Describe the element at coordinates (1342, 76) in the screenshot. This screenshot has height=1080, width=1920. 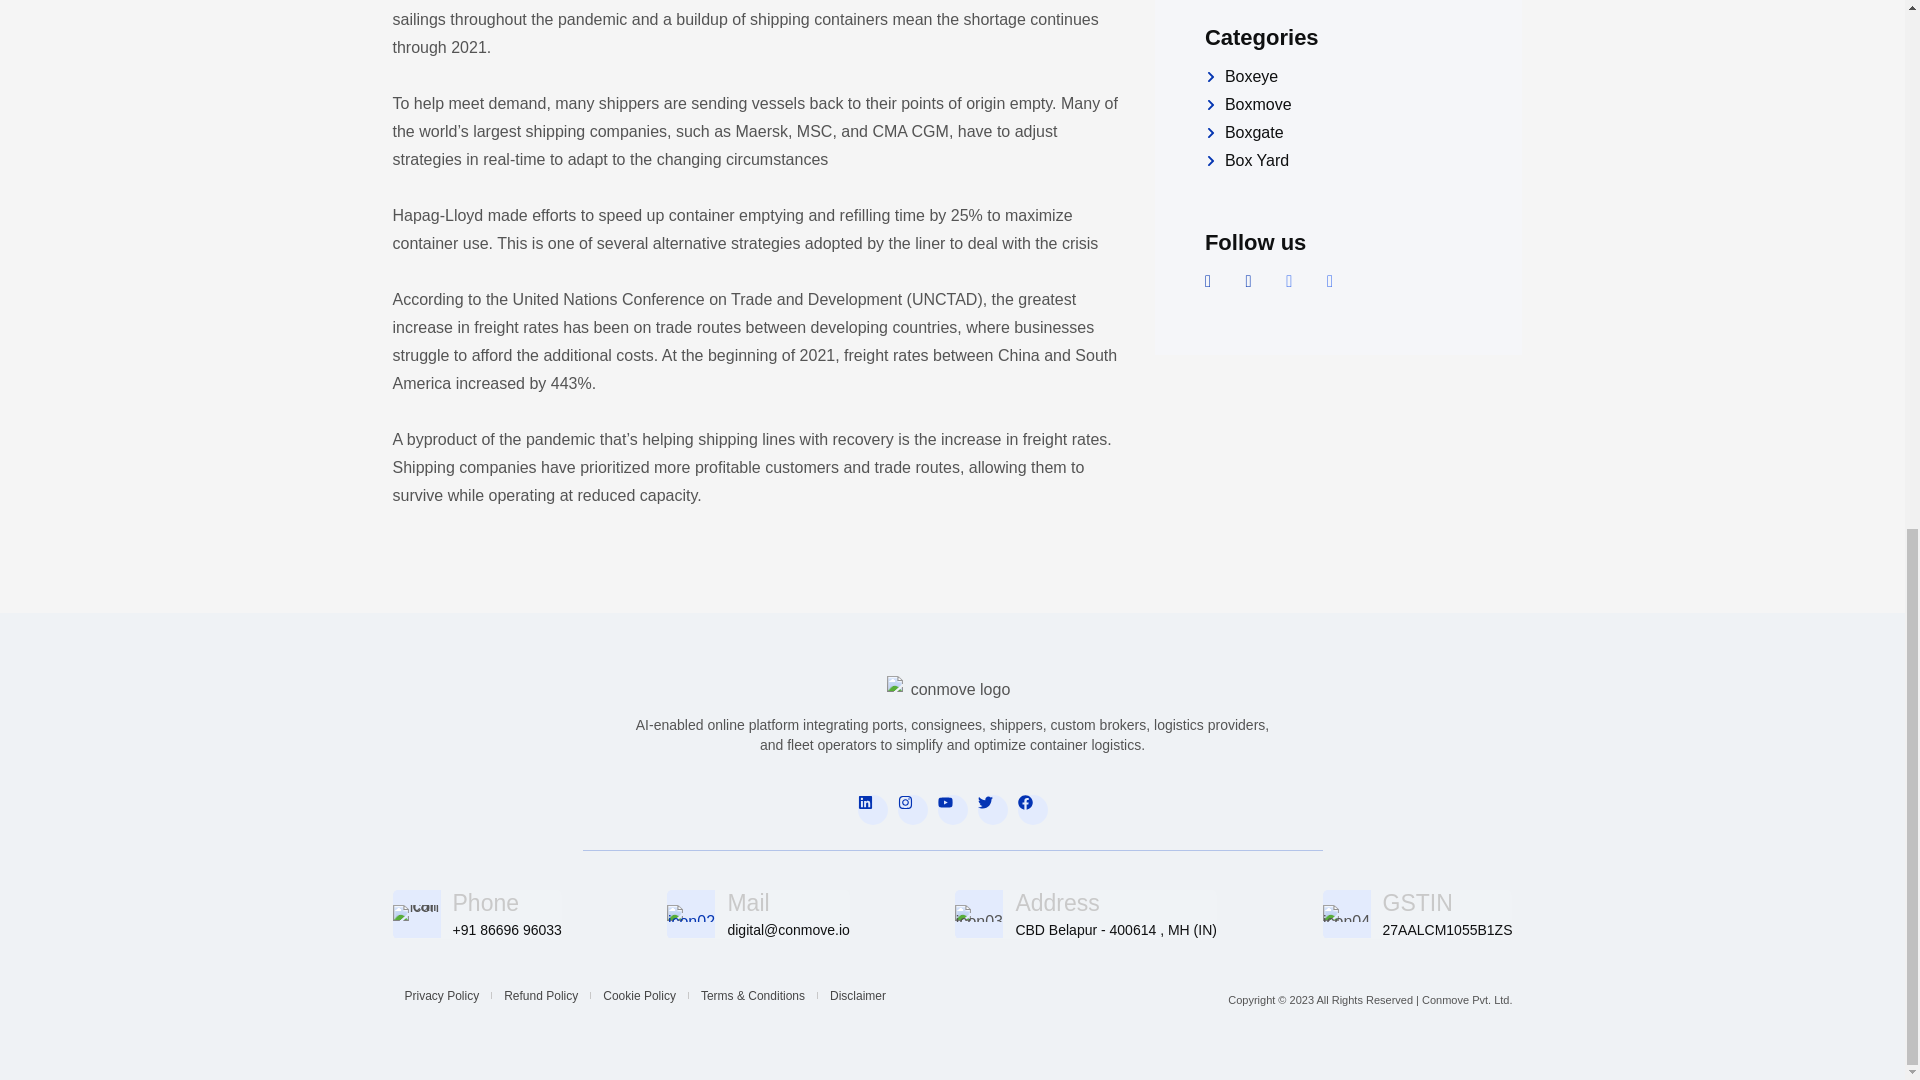
I see `Boxeye` at that location.